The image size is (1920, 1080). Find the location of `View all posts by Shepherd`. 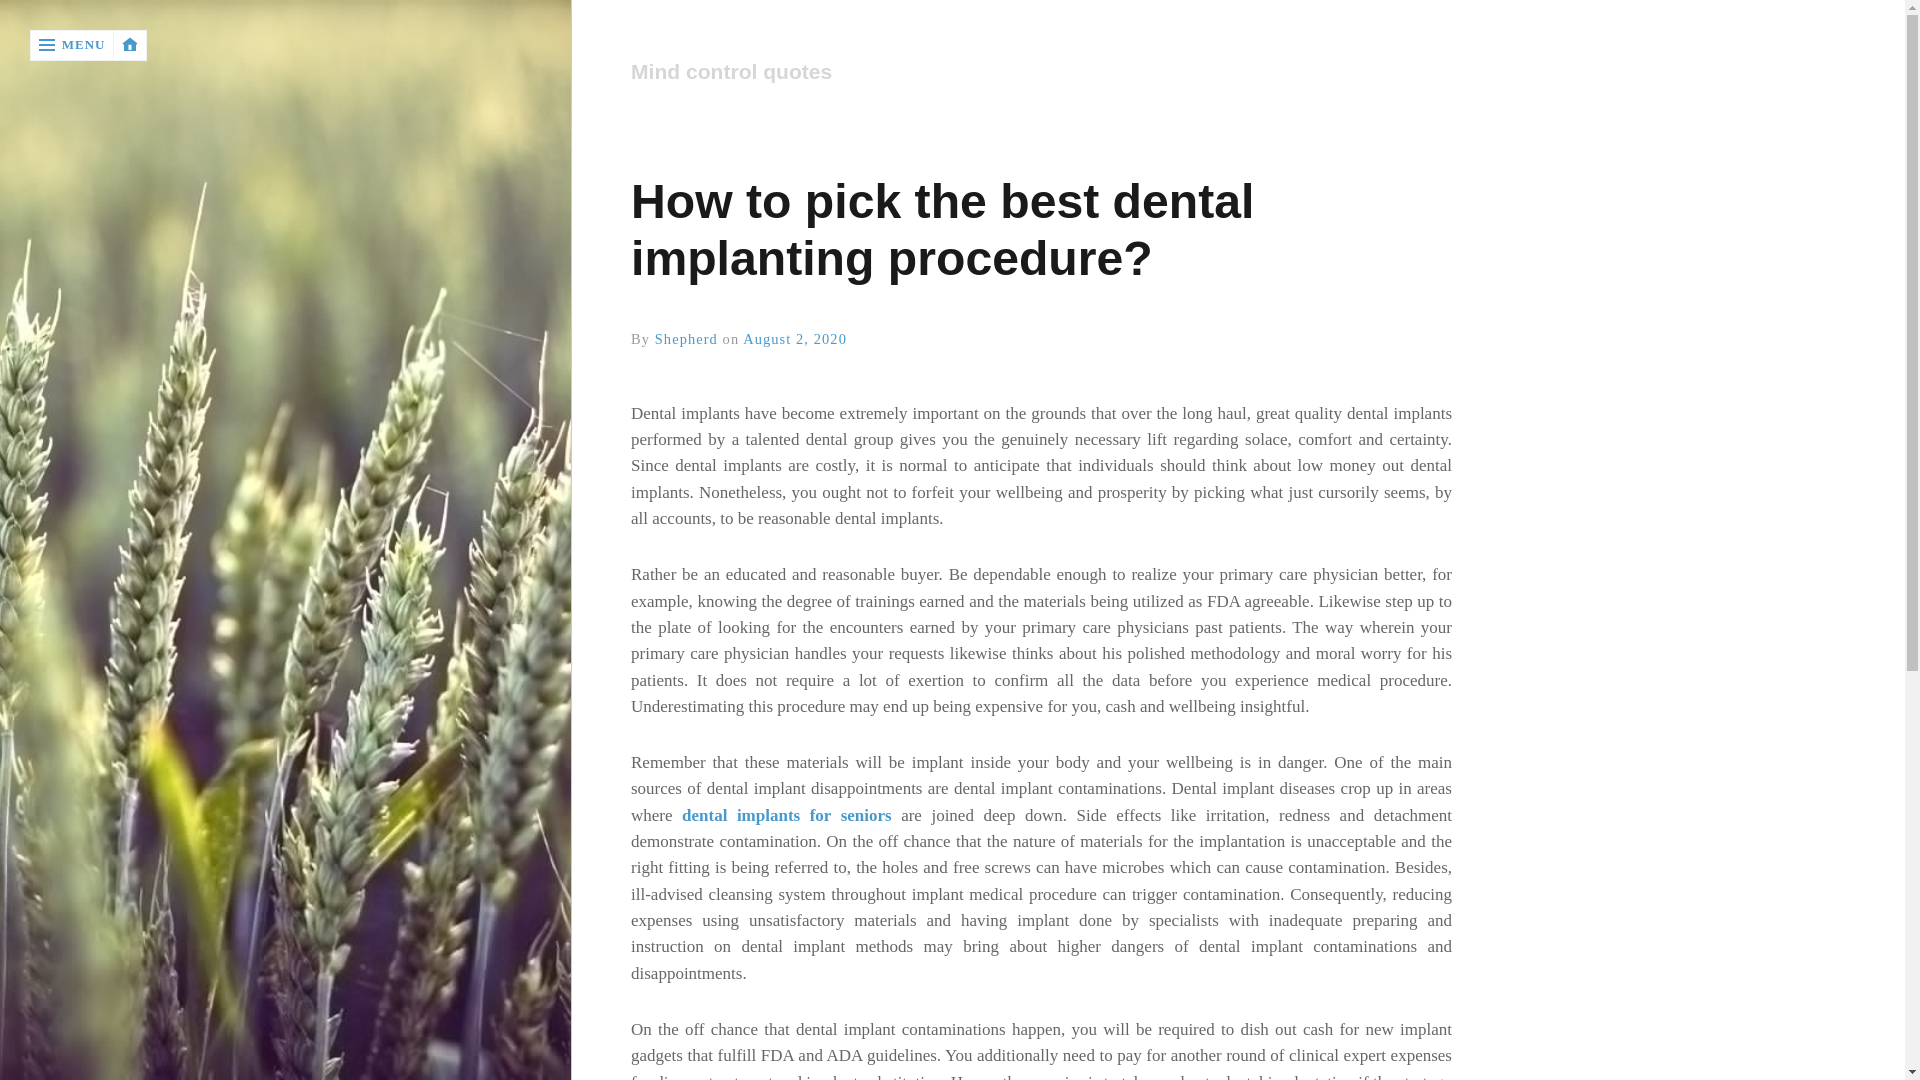

View all posts by Shepherd is located at coordinates (686, 338).